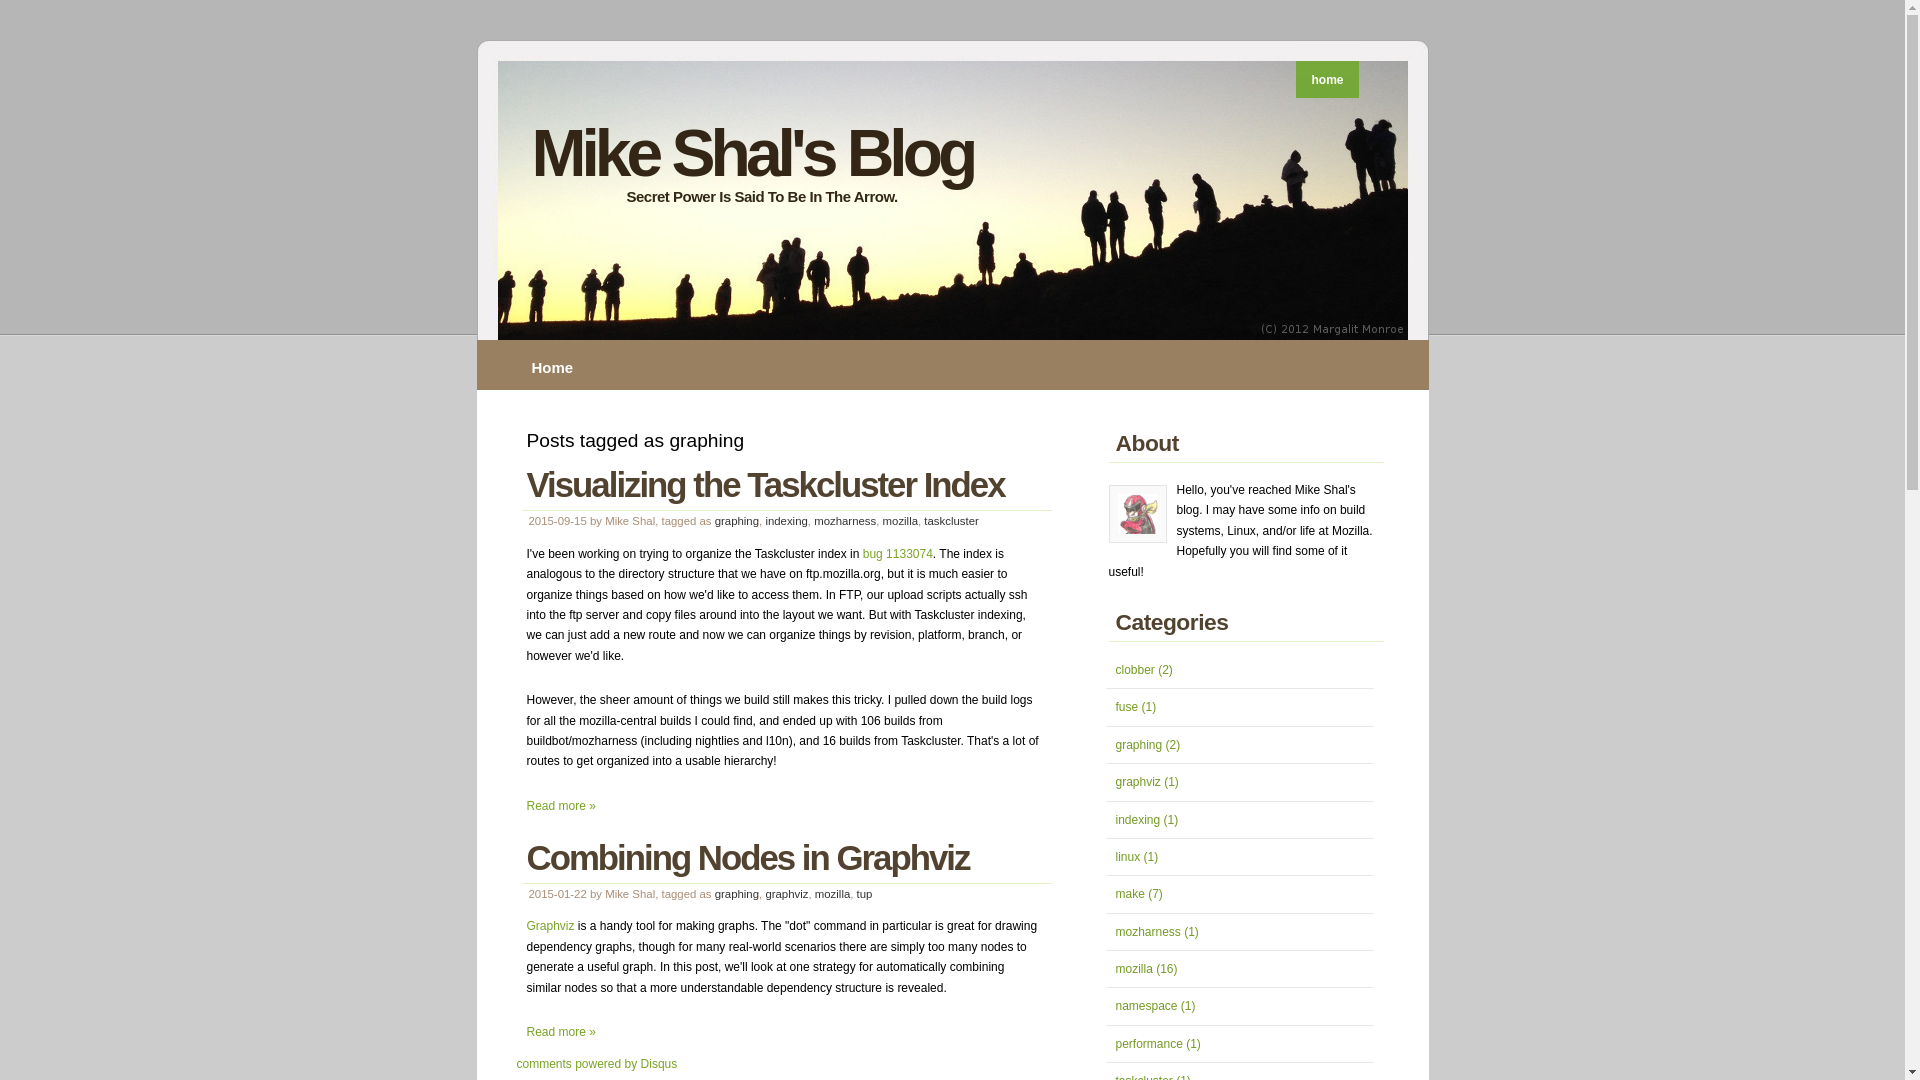  What do you see at coordinates (900, 521) in the screenshot?
I see `mozilla` at bounding box center [900, 521].